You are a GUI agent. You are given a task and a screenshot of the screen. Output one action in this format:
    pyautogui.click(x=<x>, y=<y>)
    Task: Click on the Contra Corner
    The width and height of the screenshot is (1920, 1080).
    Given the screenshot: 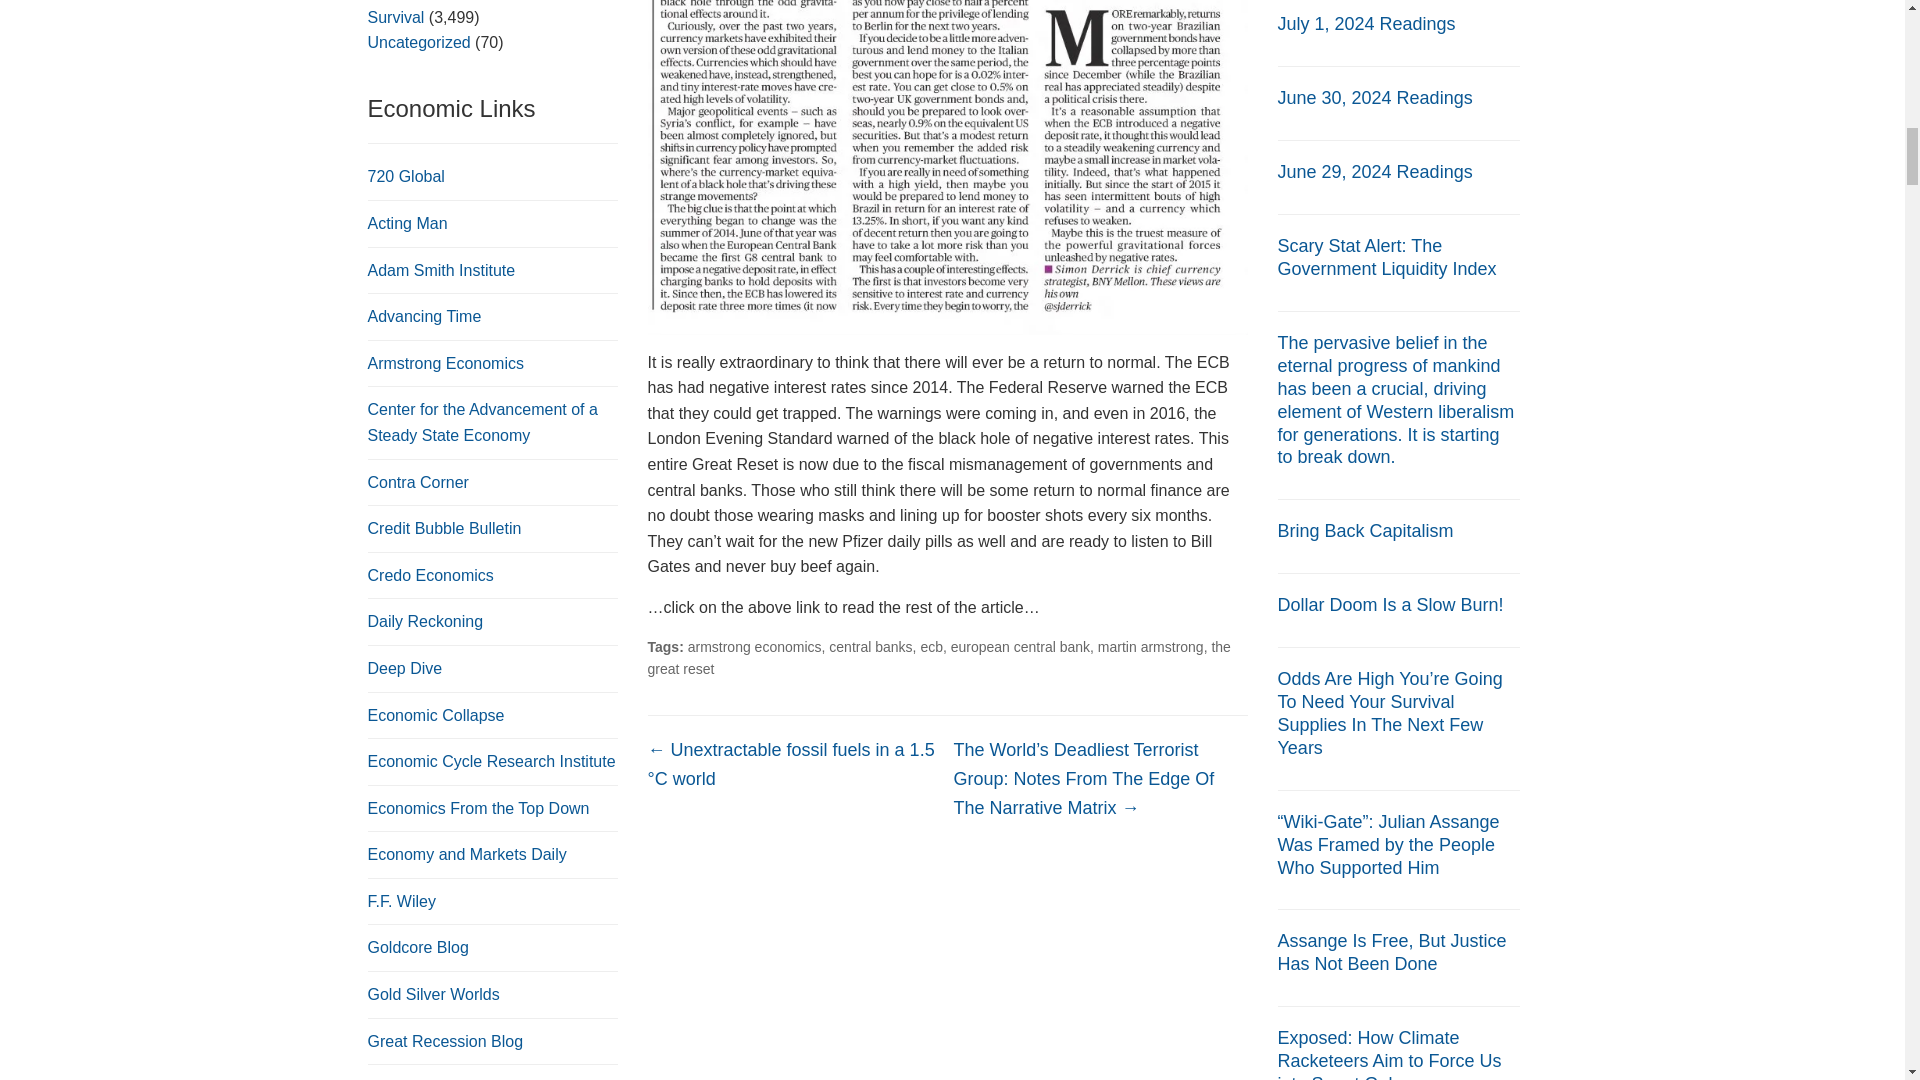 What is the action you would take?
    pyautogui.click(x=418, y=482)
    